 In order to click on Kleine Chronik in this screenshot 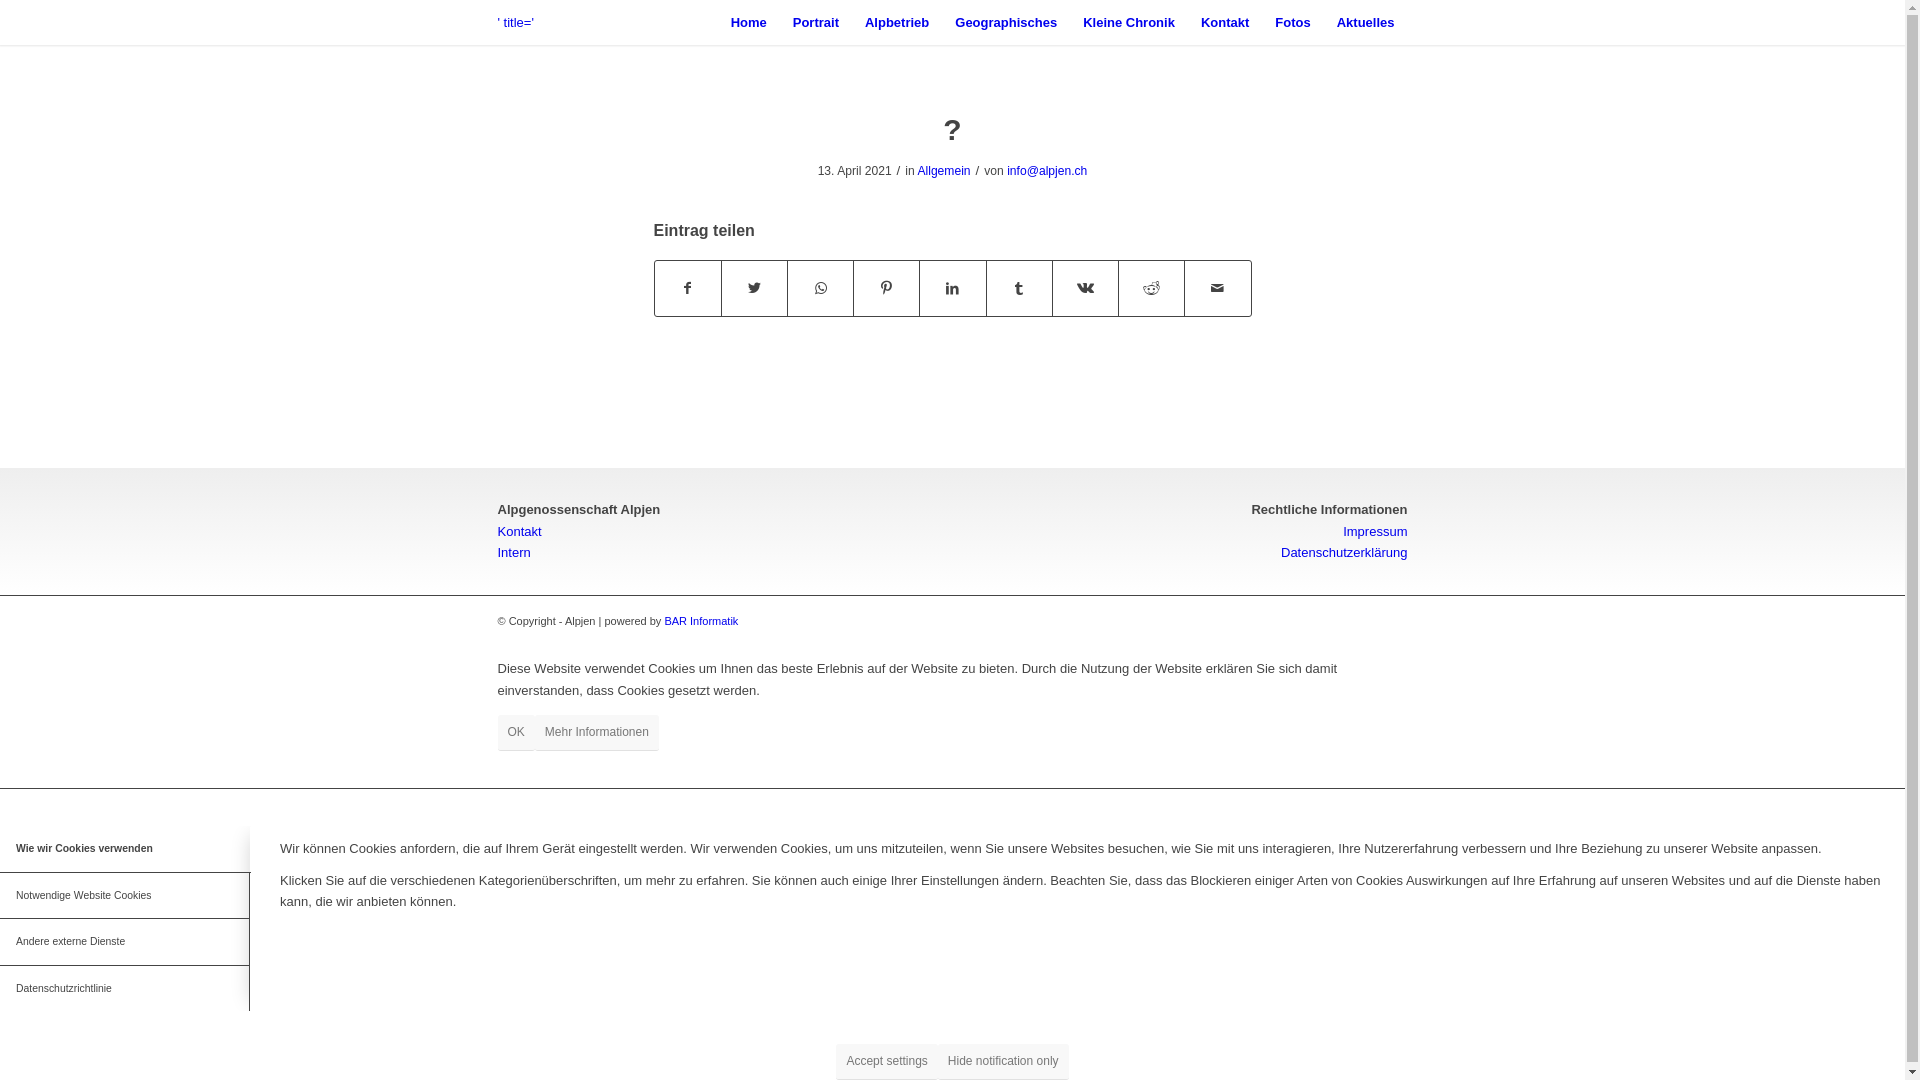, I will do `click(1129, 22)`.